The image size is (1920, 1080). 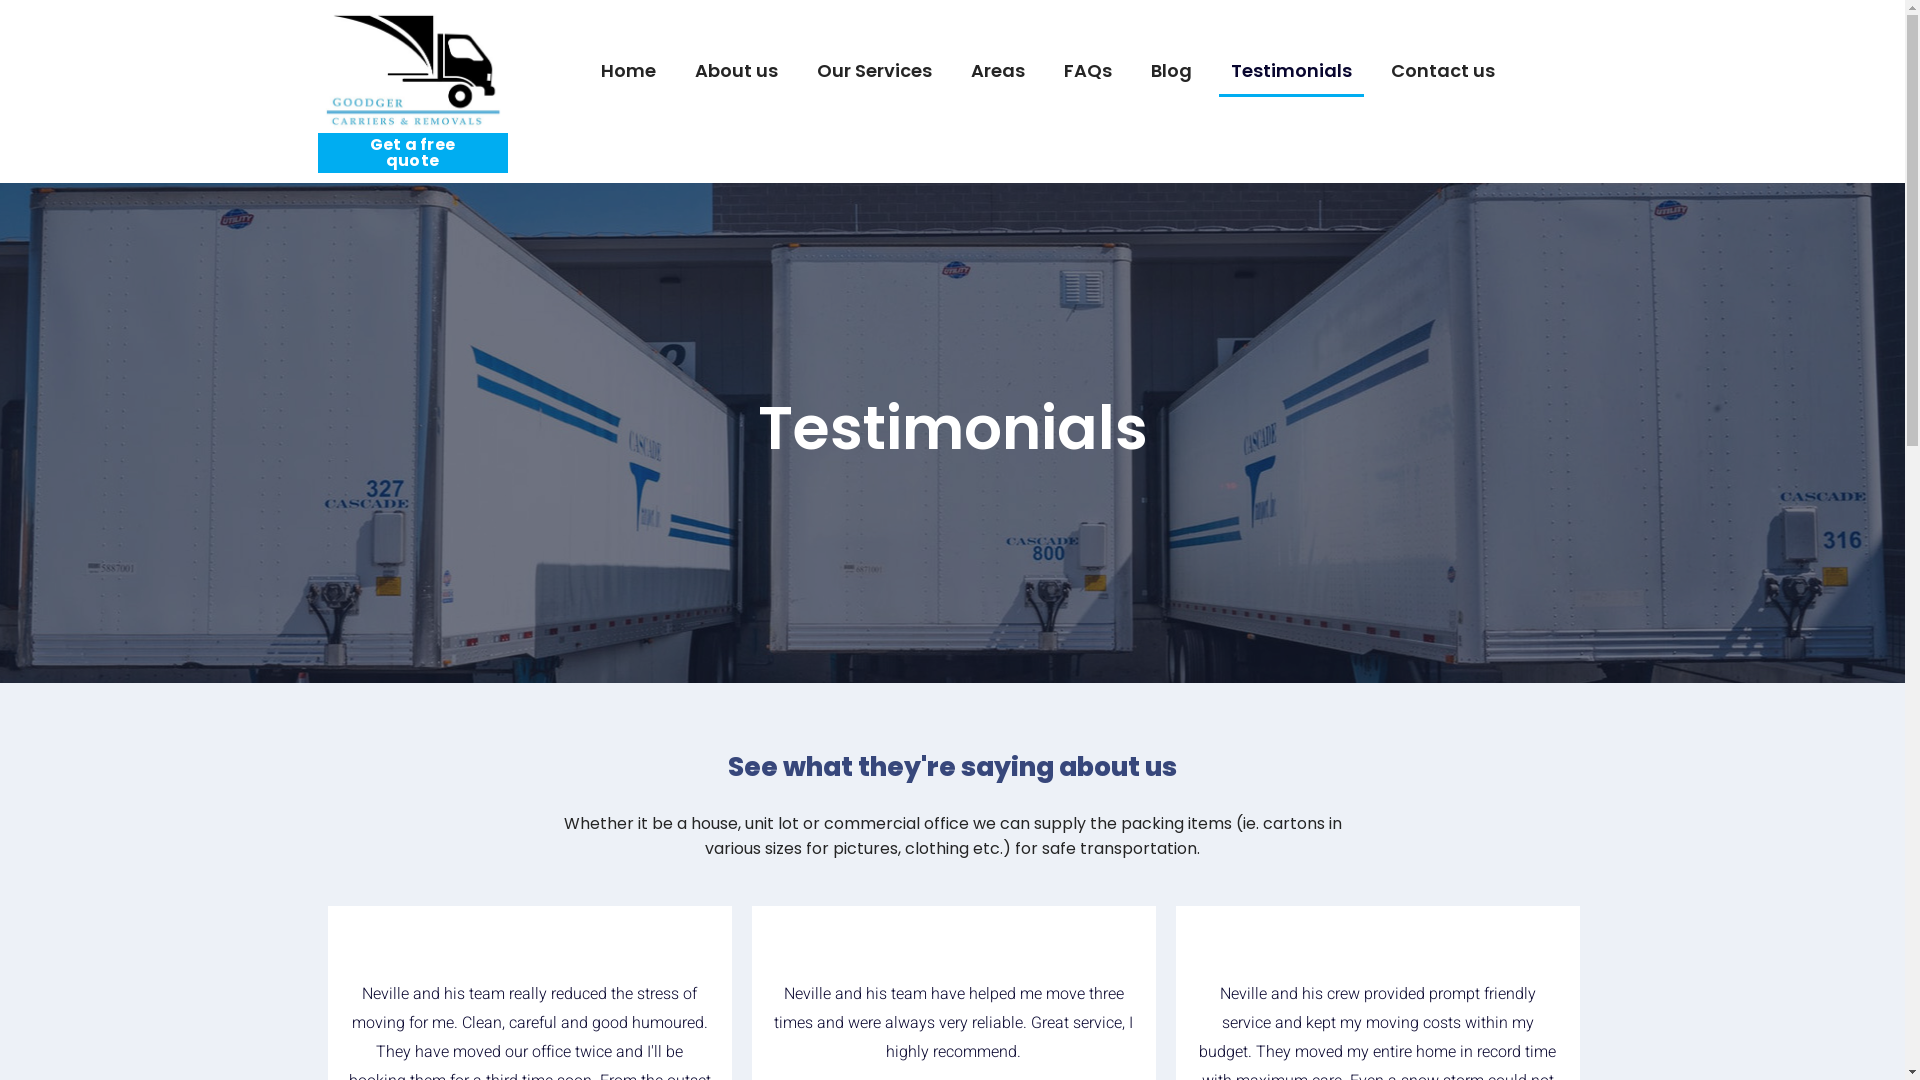 I want to click on Blog, so click(x=1170, y=72).